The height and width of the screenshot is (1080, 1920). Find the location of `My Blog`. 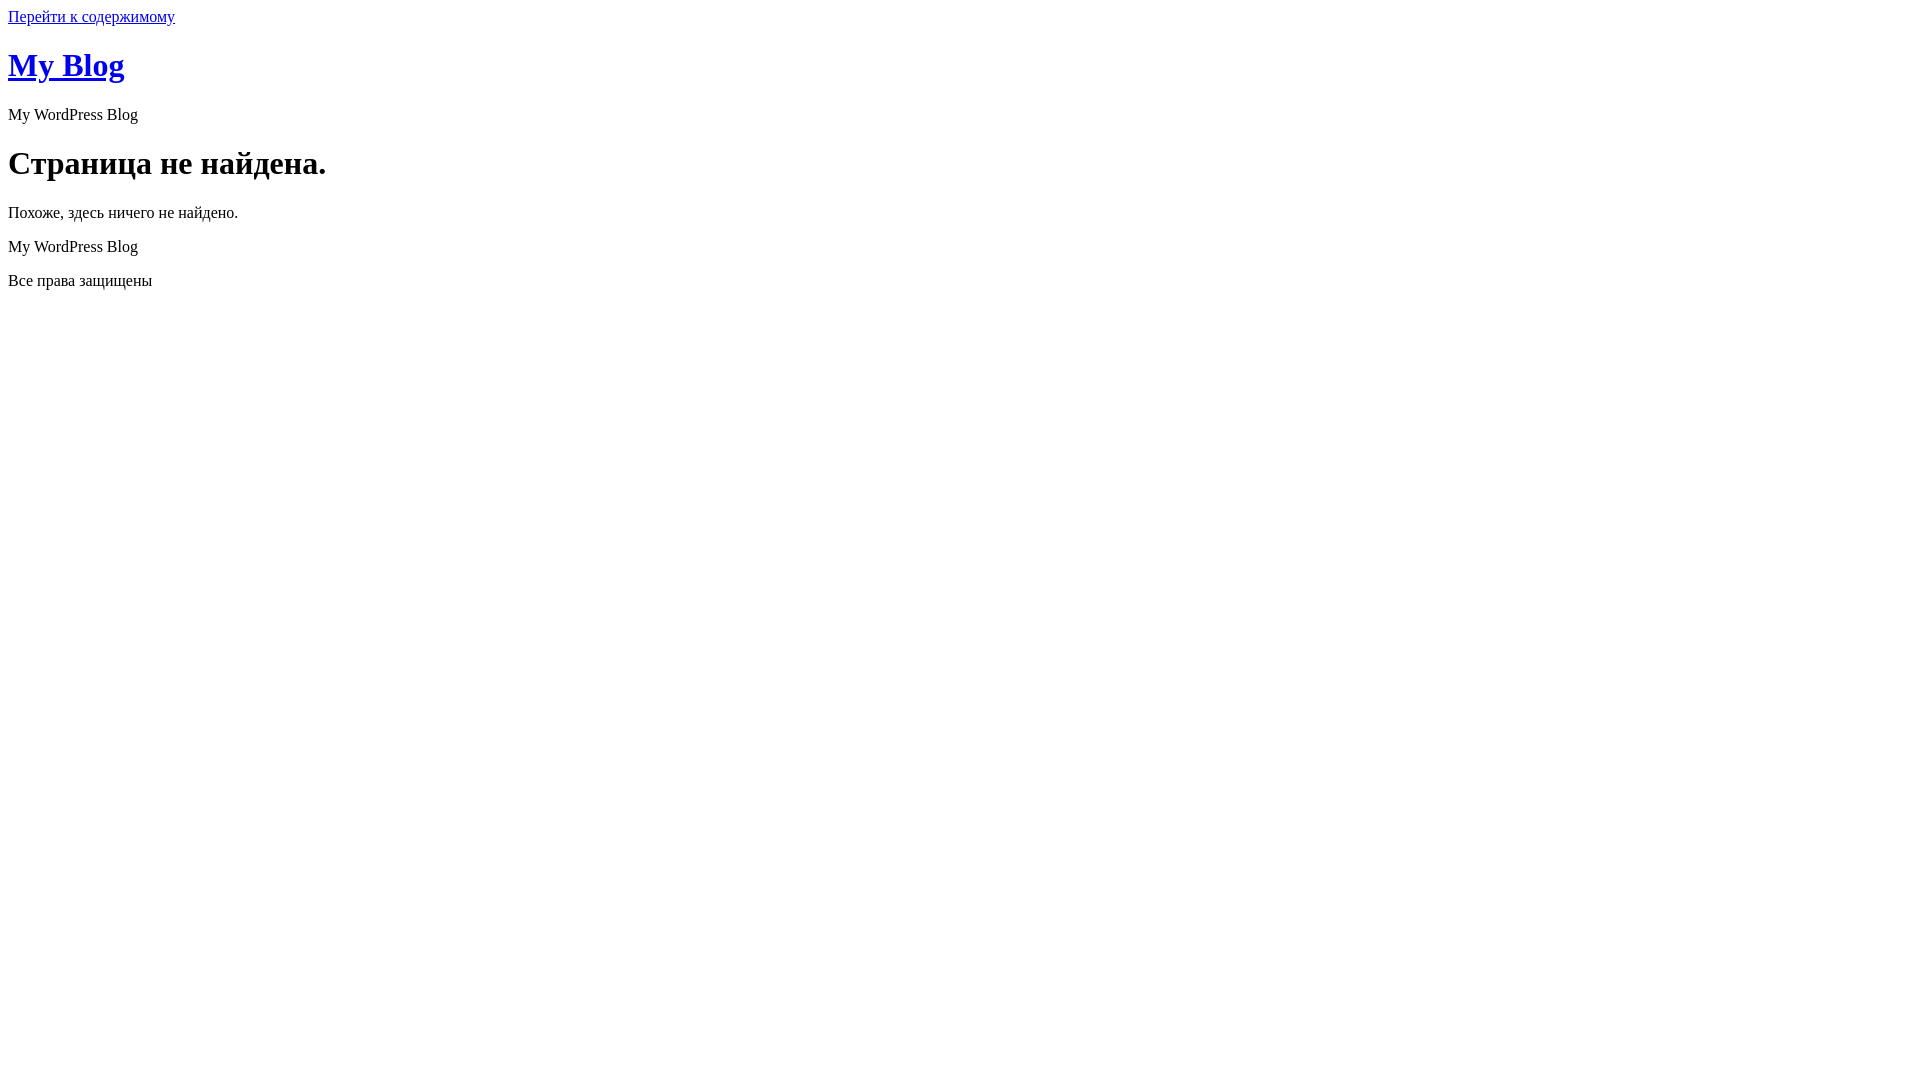

My Blog is located at coordinates (66, 65).